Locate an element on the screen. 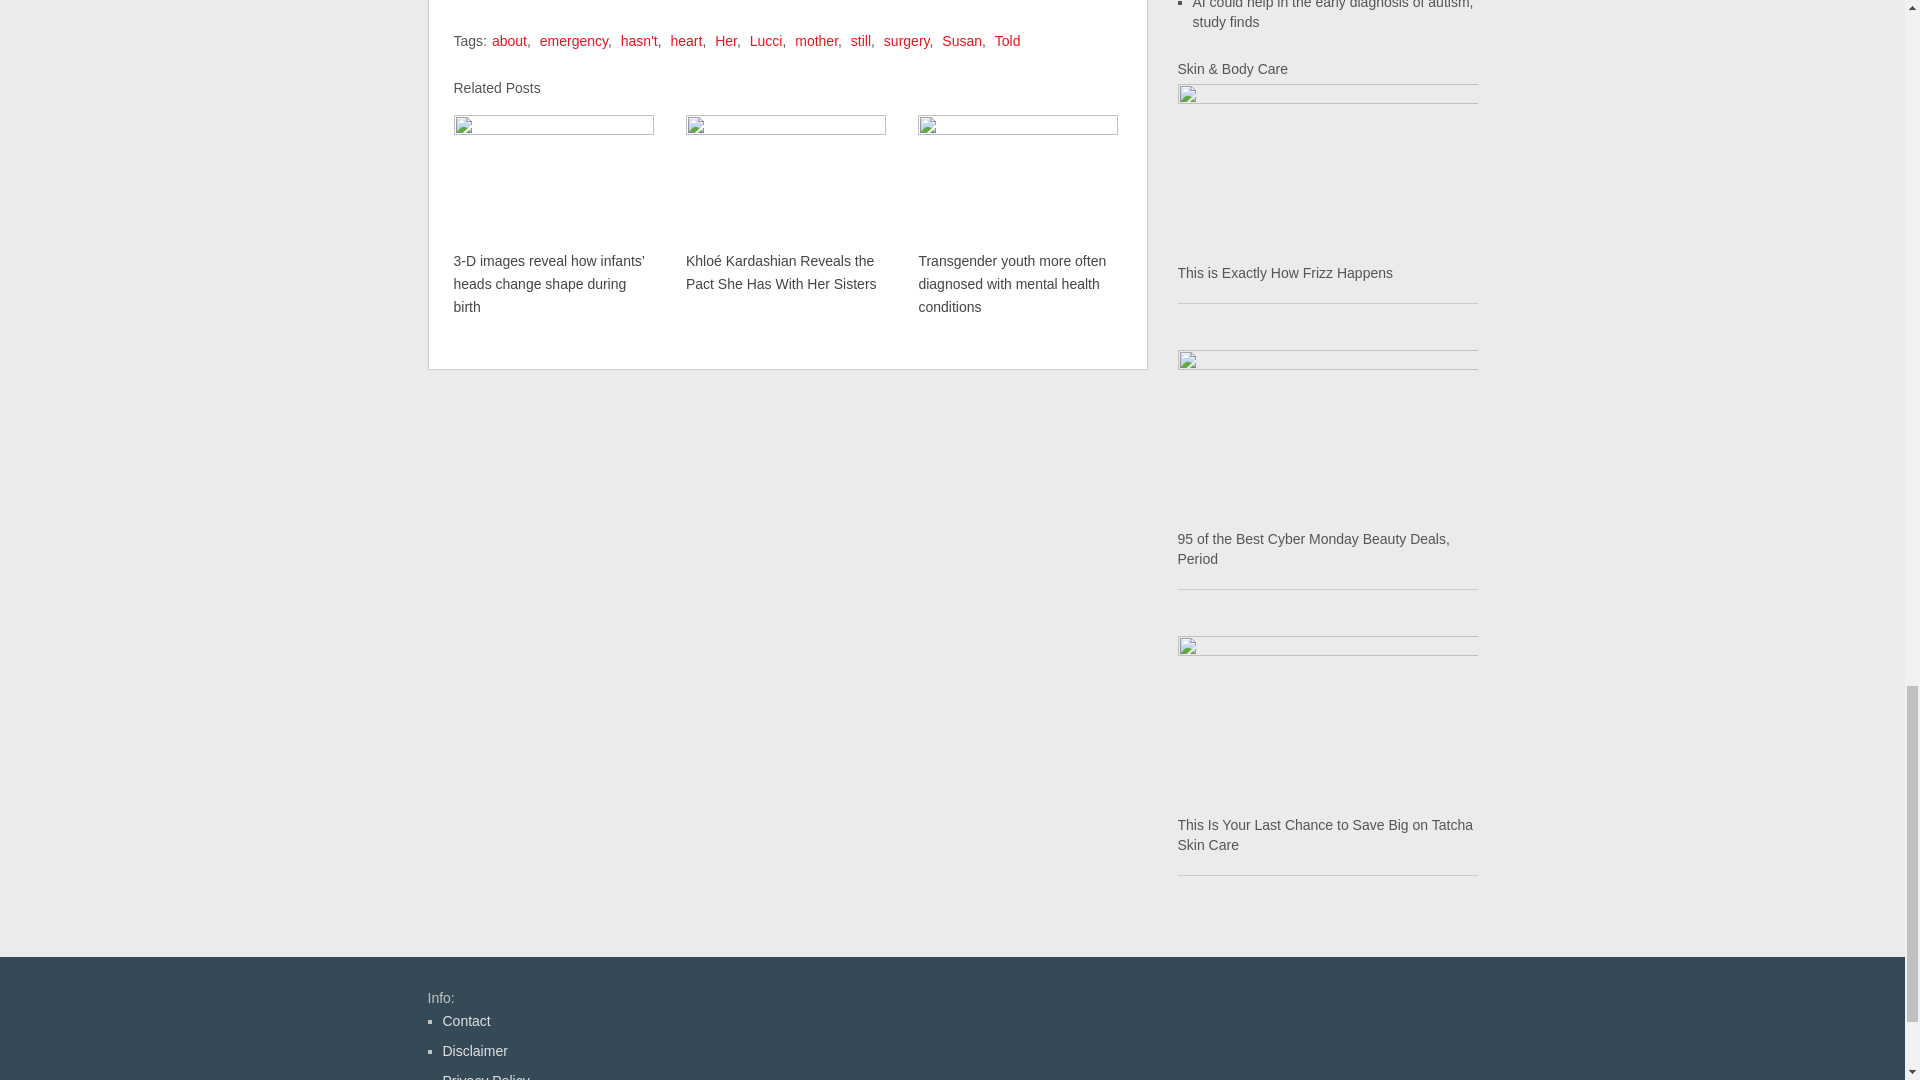 The height and width of the screenshot is (1080, 1920). Susan is located at coordinates (962, 40).